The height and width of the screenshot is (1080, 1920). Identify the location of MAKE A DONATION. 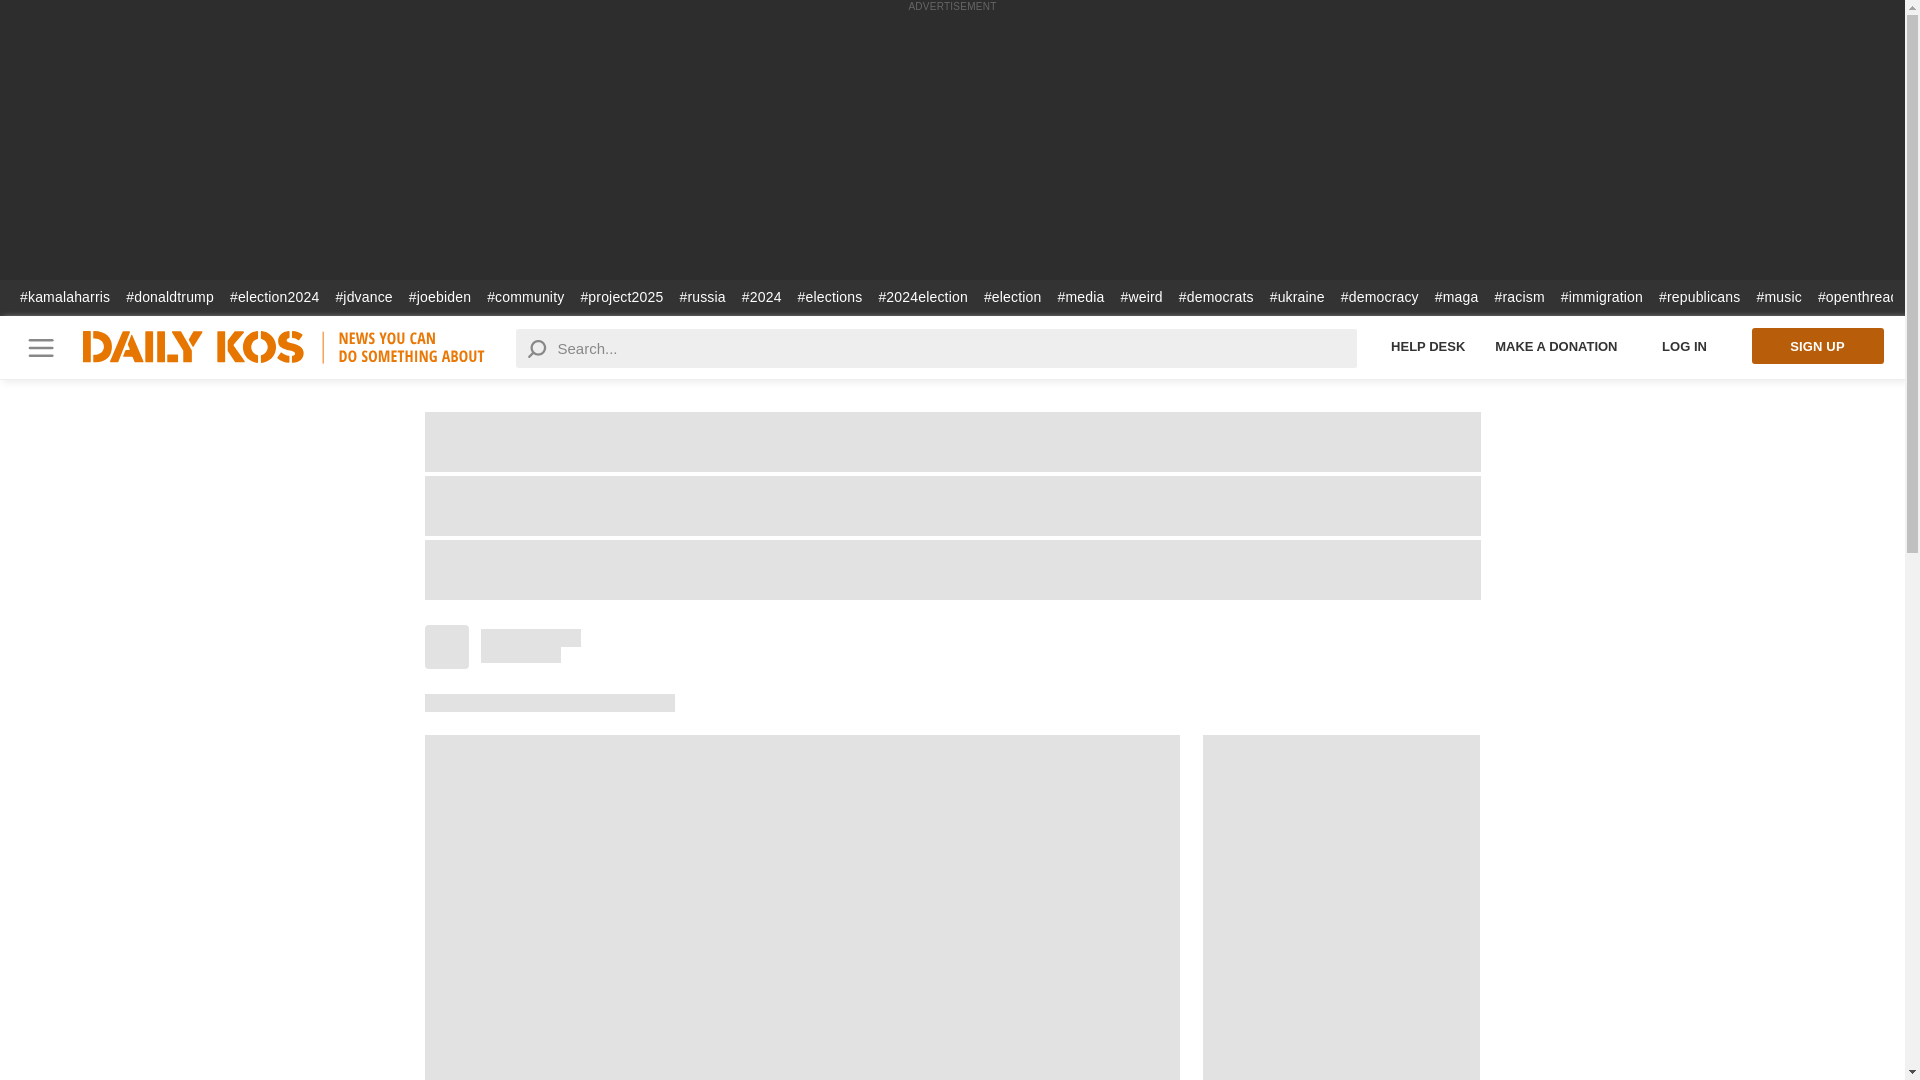
(1556, 346).